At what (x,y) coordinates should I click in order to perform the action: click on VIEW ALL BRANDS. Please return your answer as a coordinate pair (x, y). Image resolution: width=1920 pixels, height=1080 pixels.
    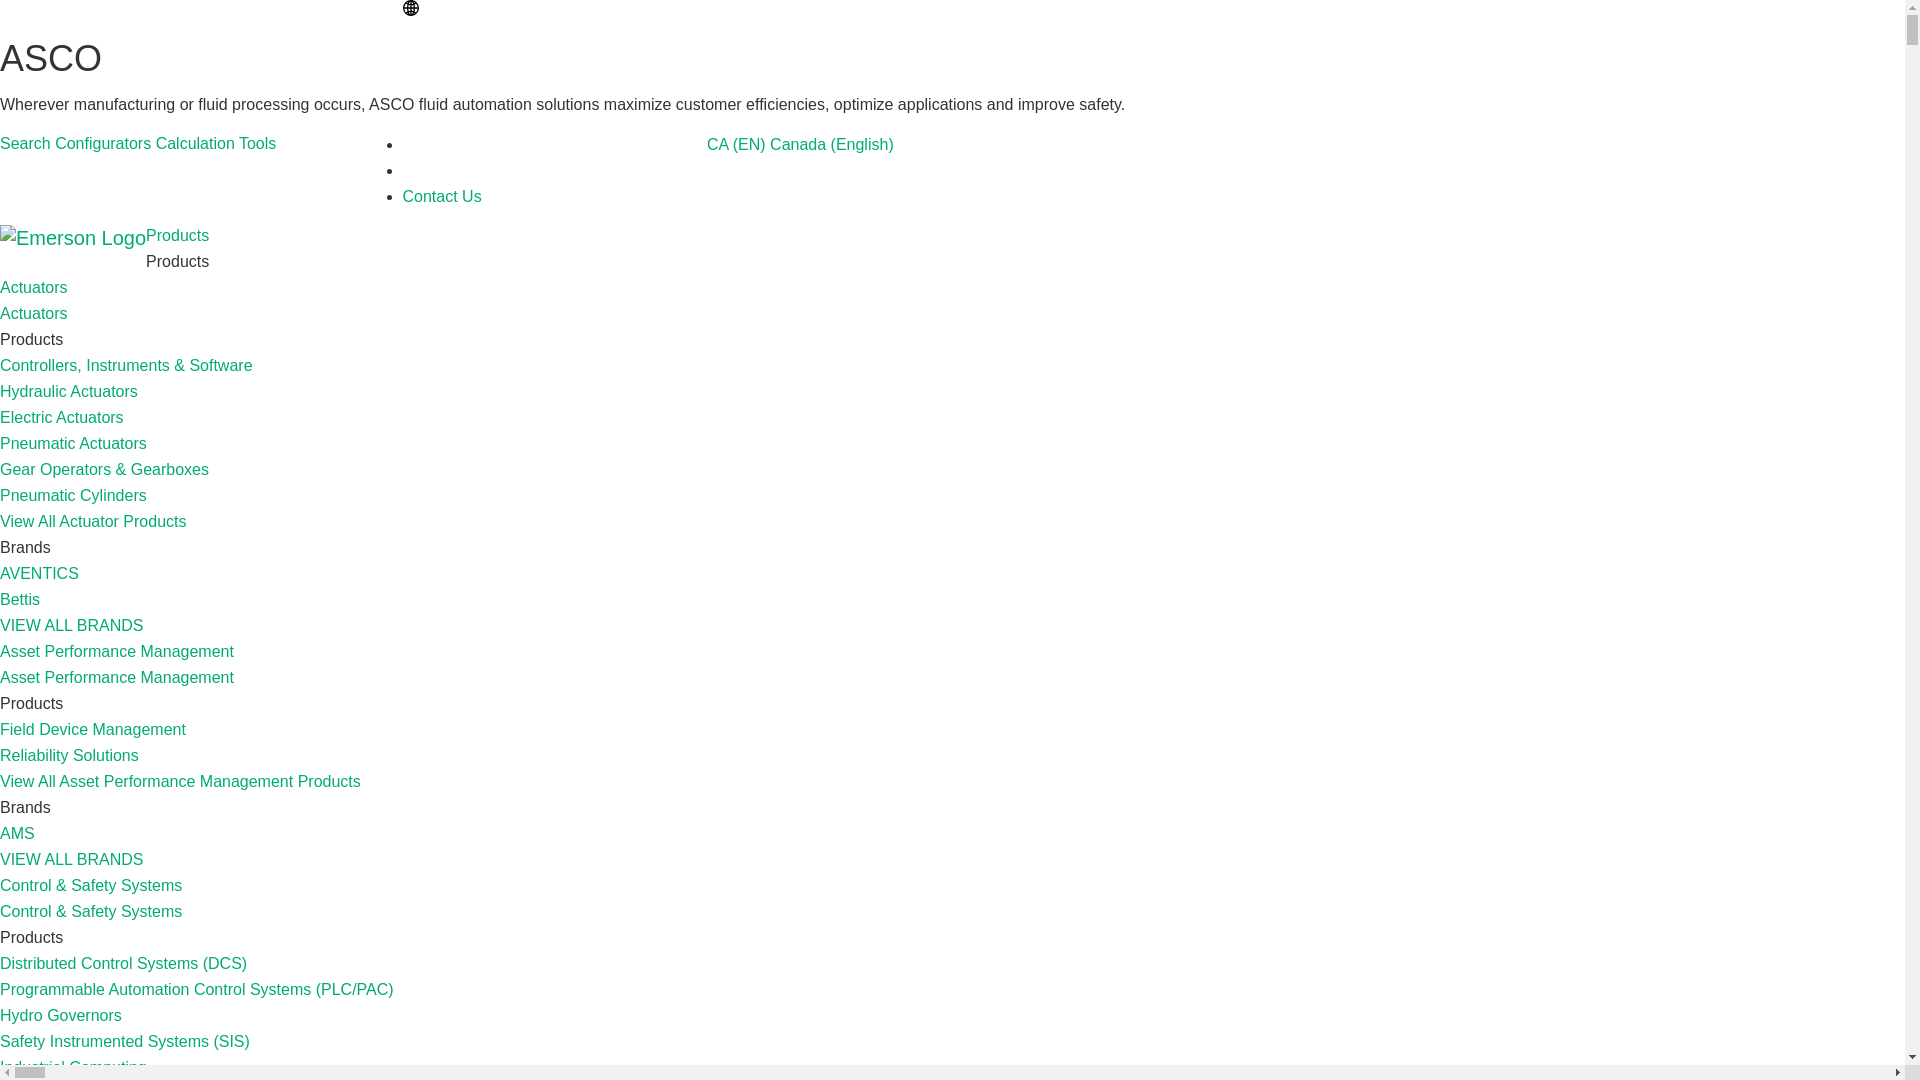
    Looking at the image, I should click on (72, 626).